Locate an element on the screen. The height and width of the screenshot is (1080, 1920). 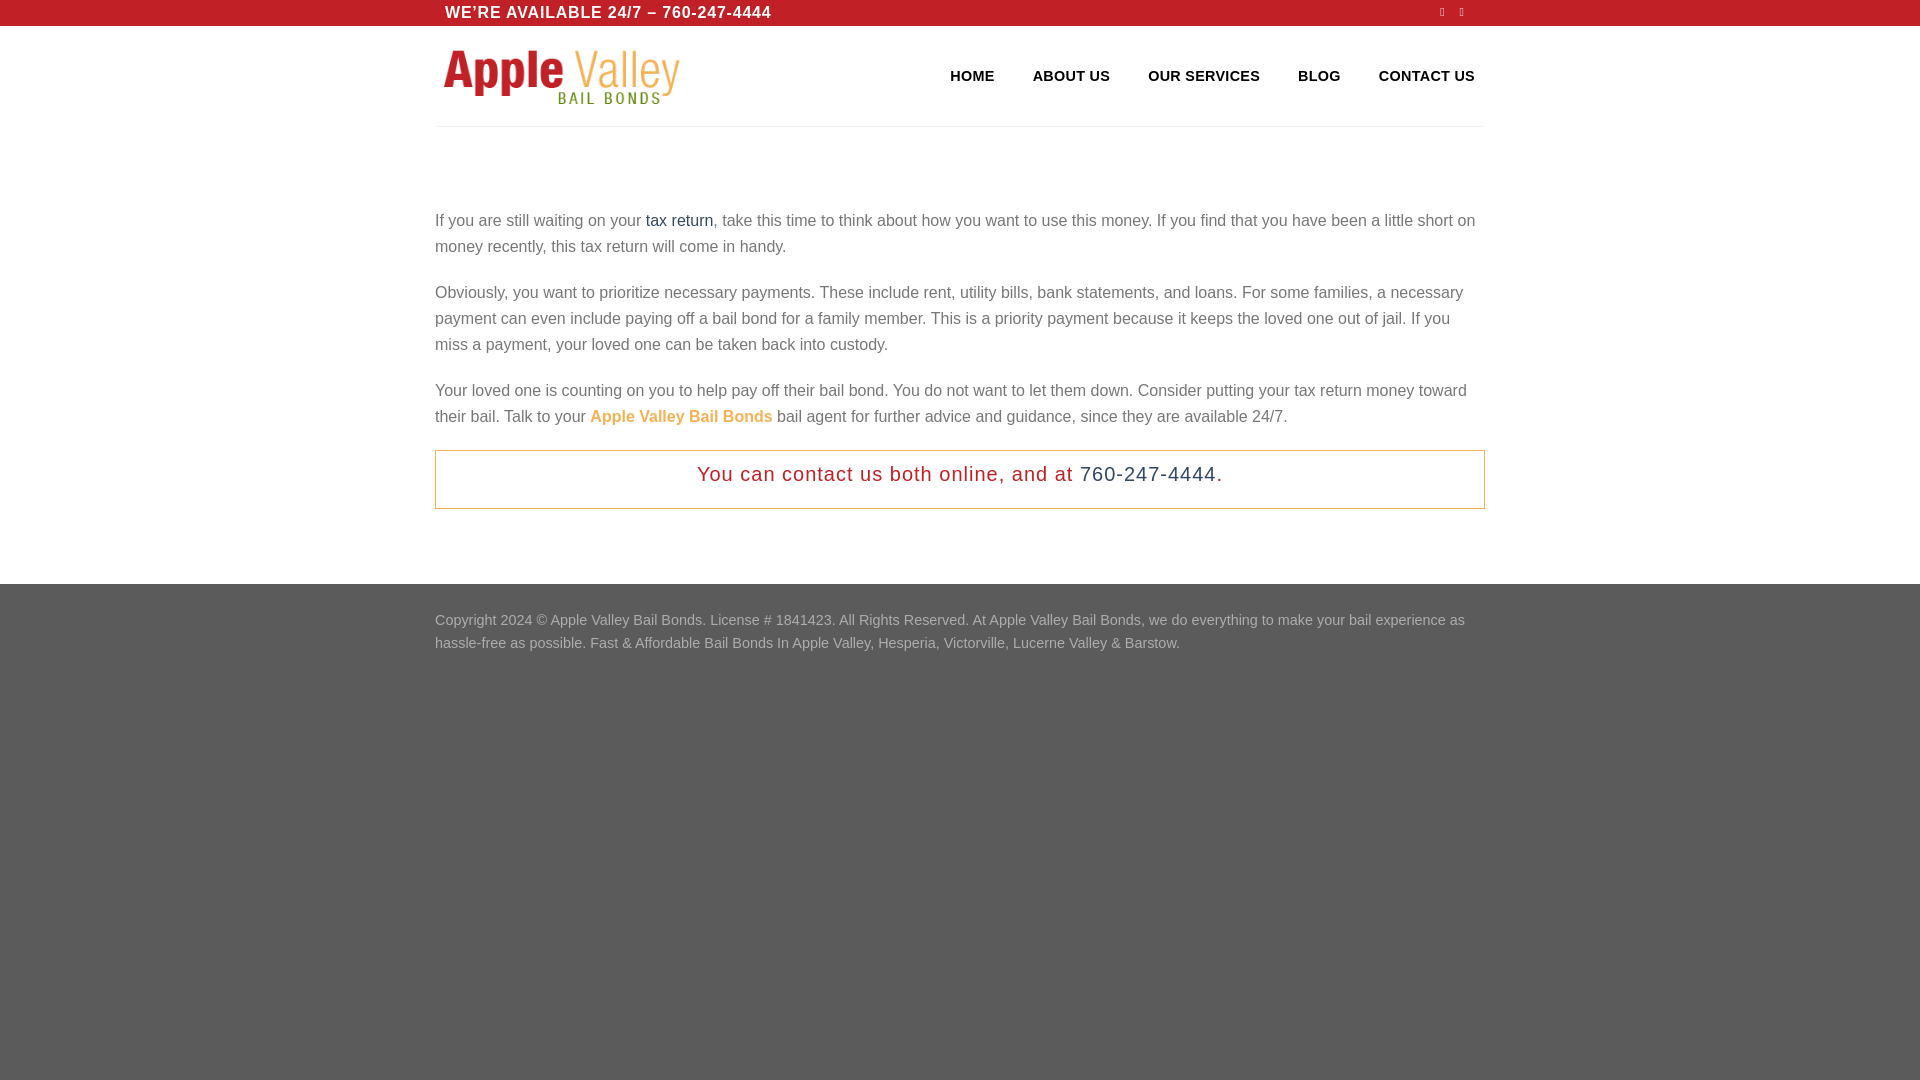
BLOG is located at coordinates (1318, 76).